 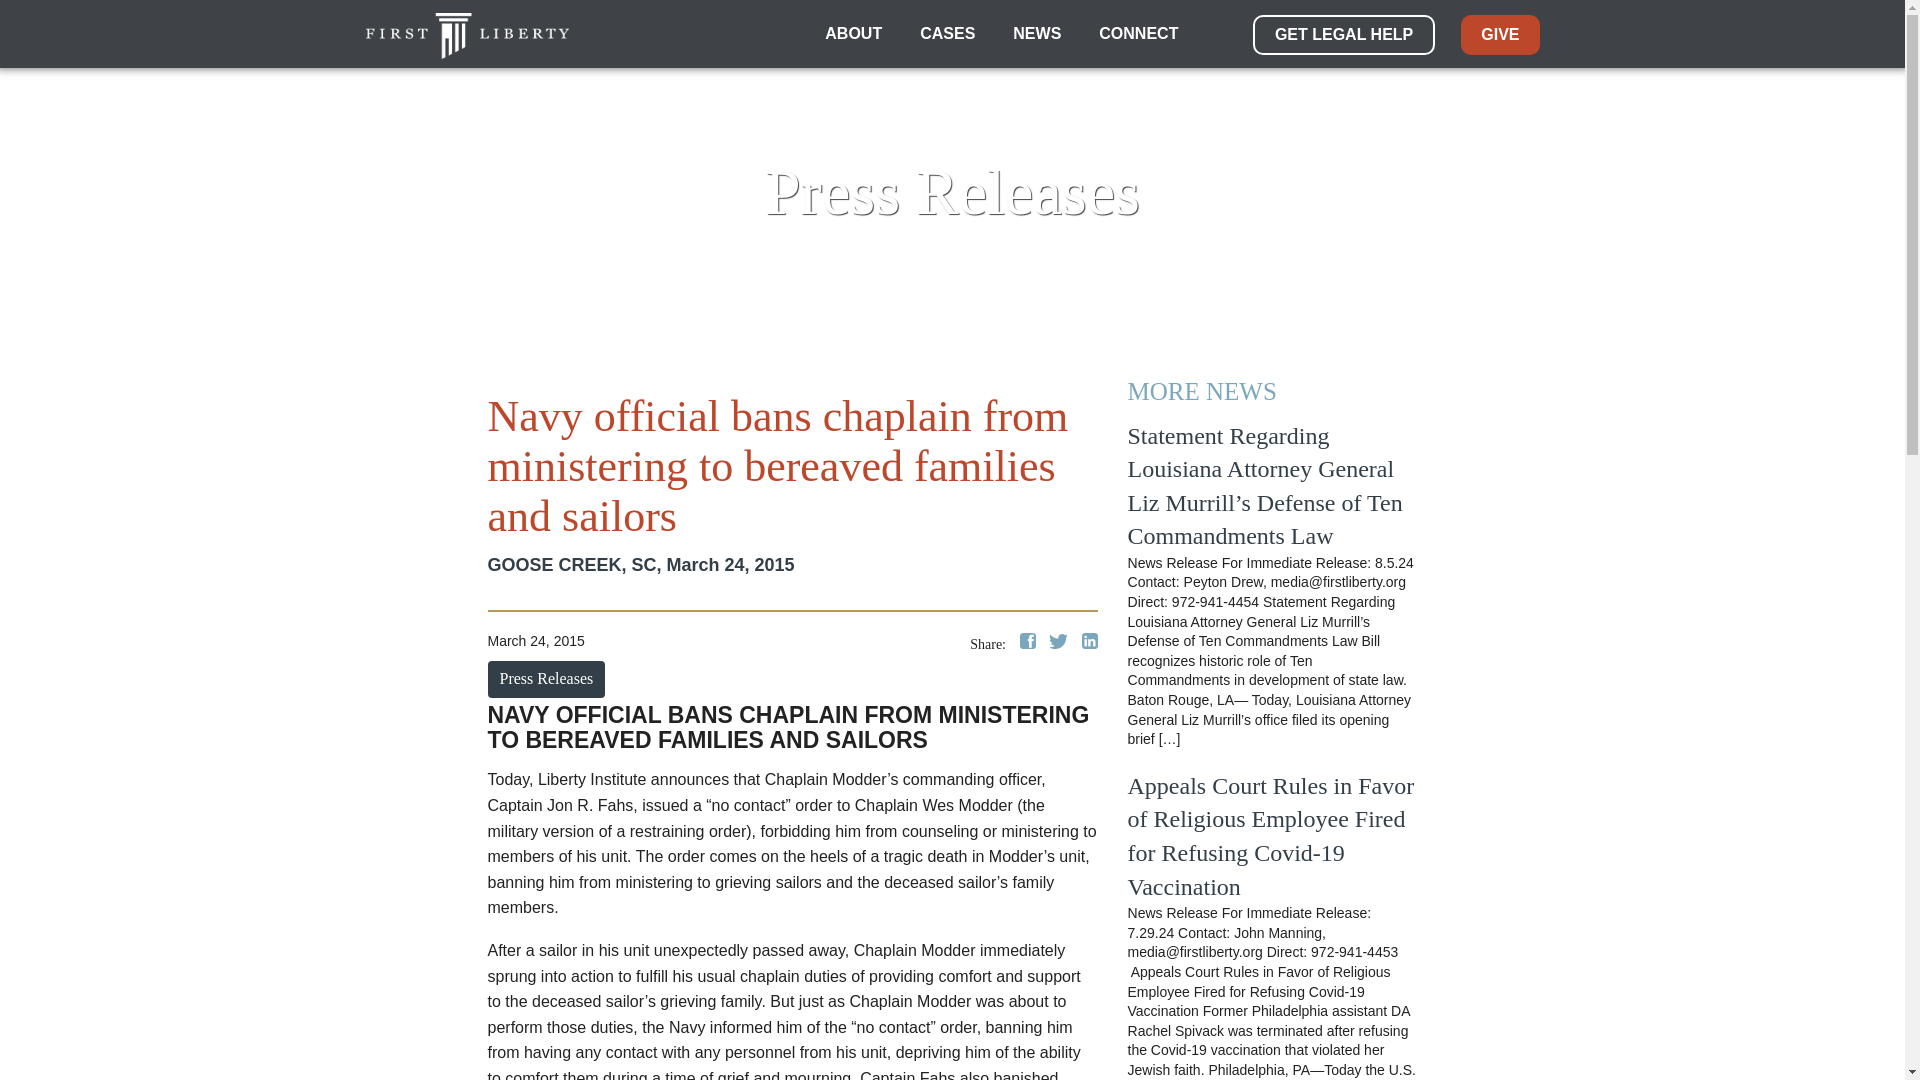 I want to click on ABOUT, so click(x=853, y=34).